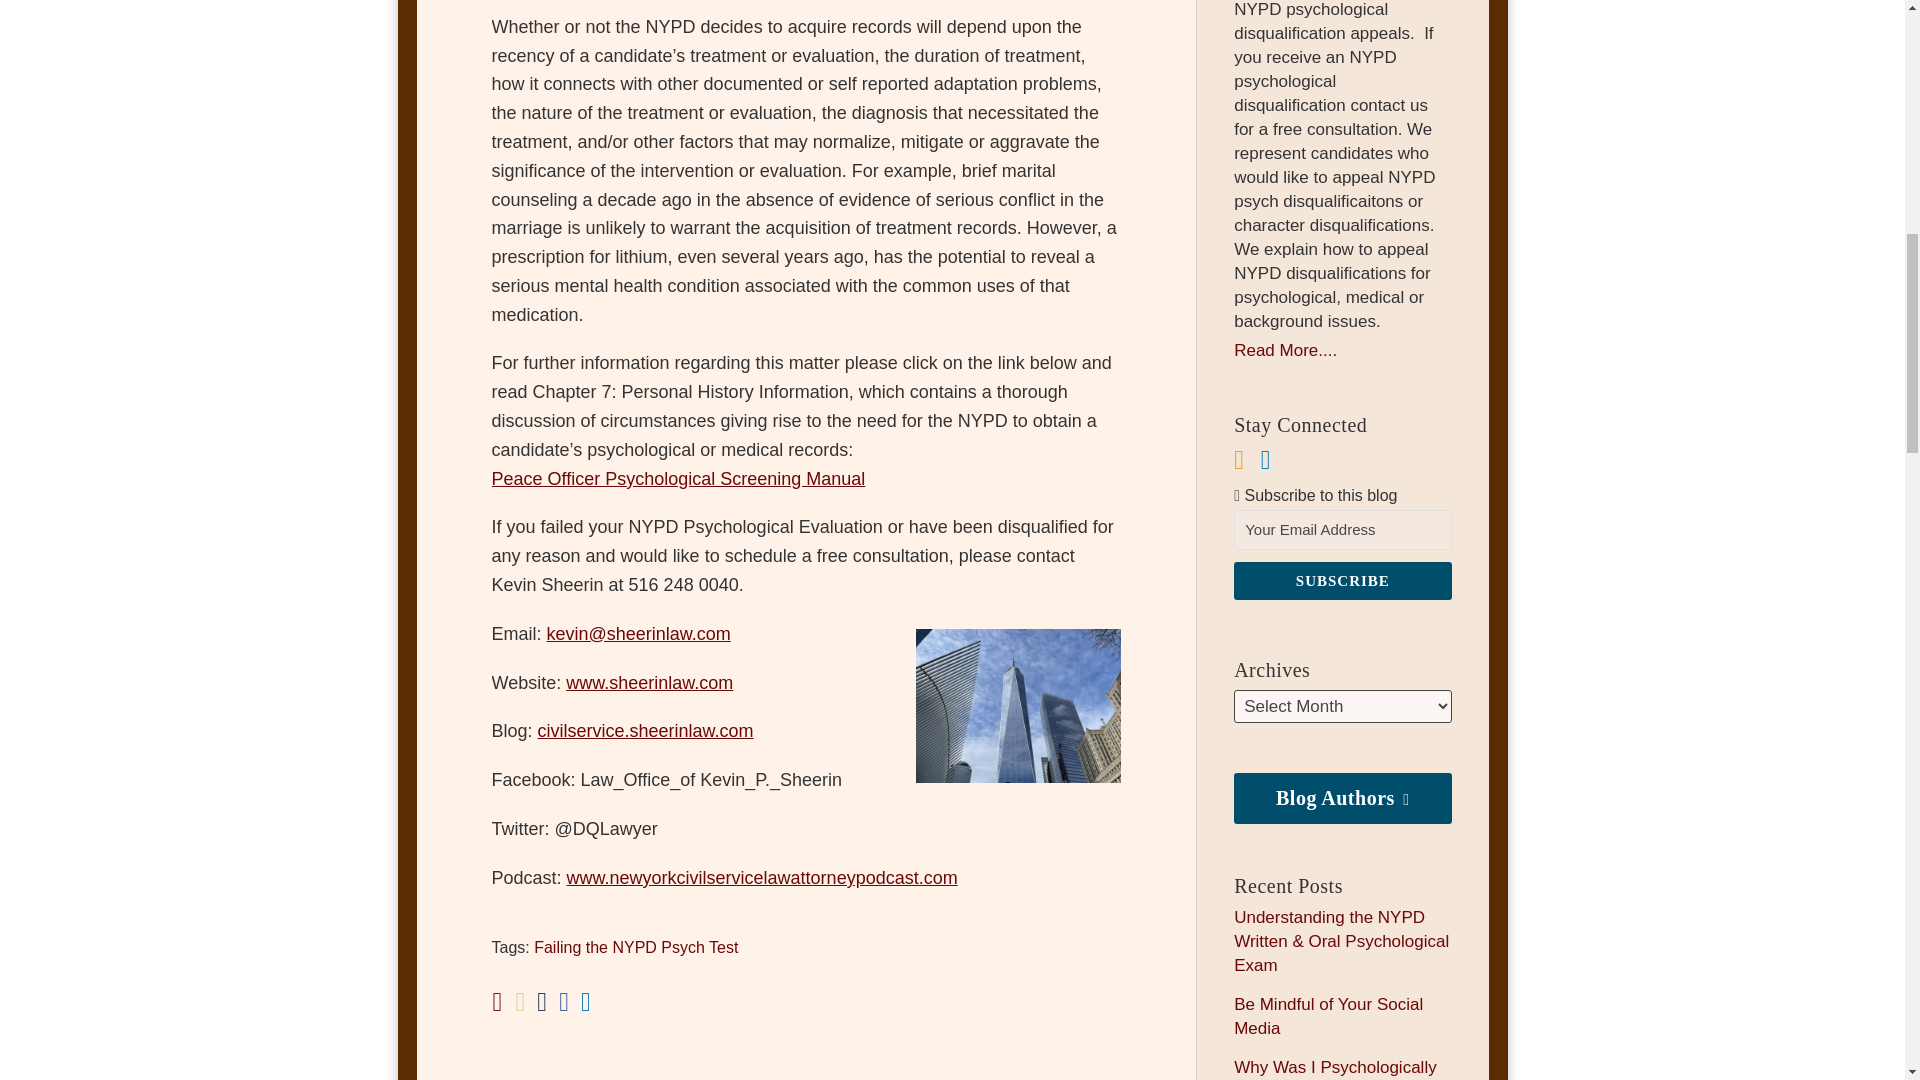 Image resolution: width=1920 pixels, height=1080 pixels. I want to click on www.newyorkcivilservicelawattorneypodcast.com, so click(762, 878).